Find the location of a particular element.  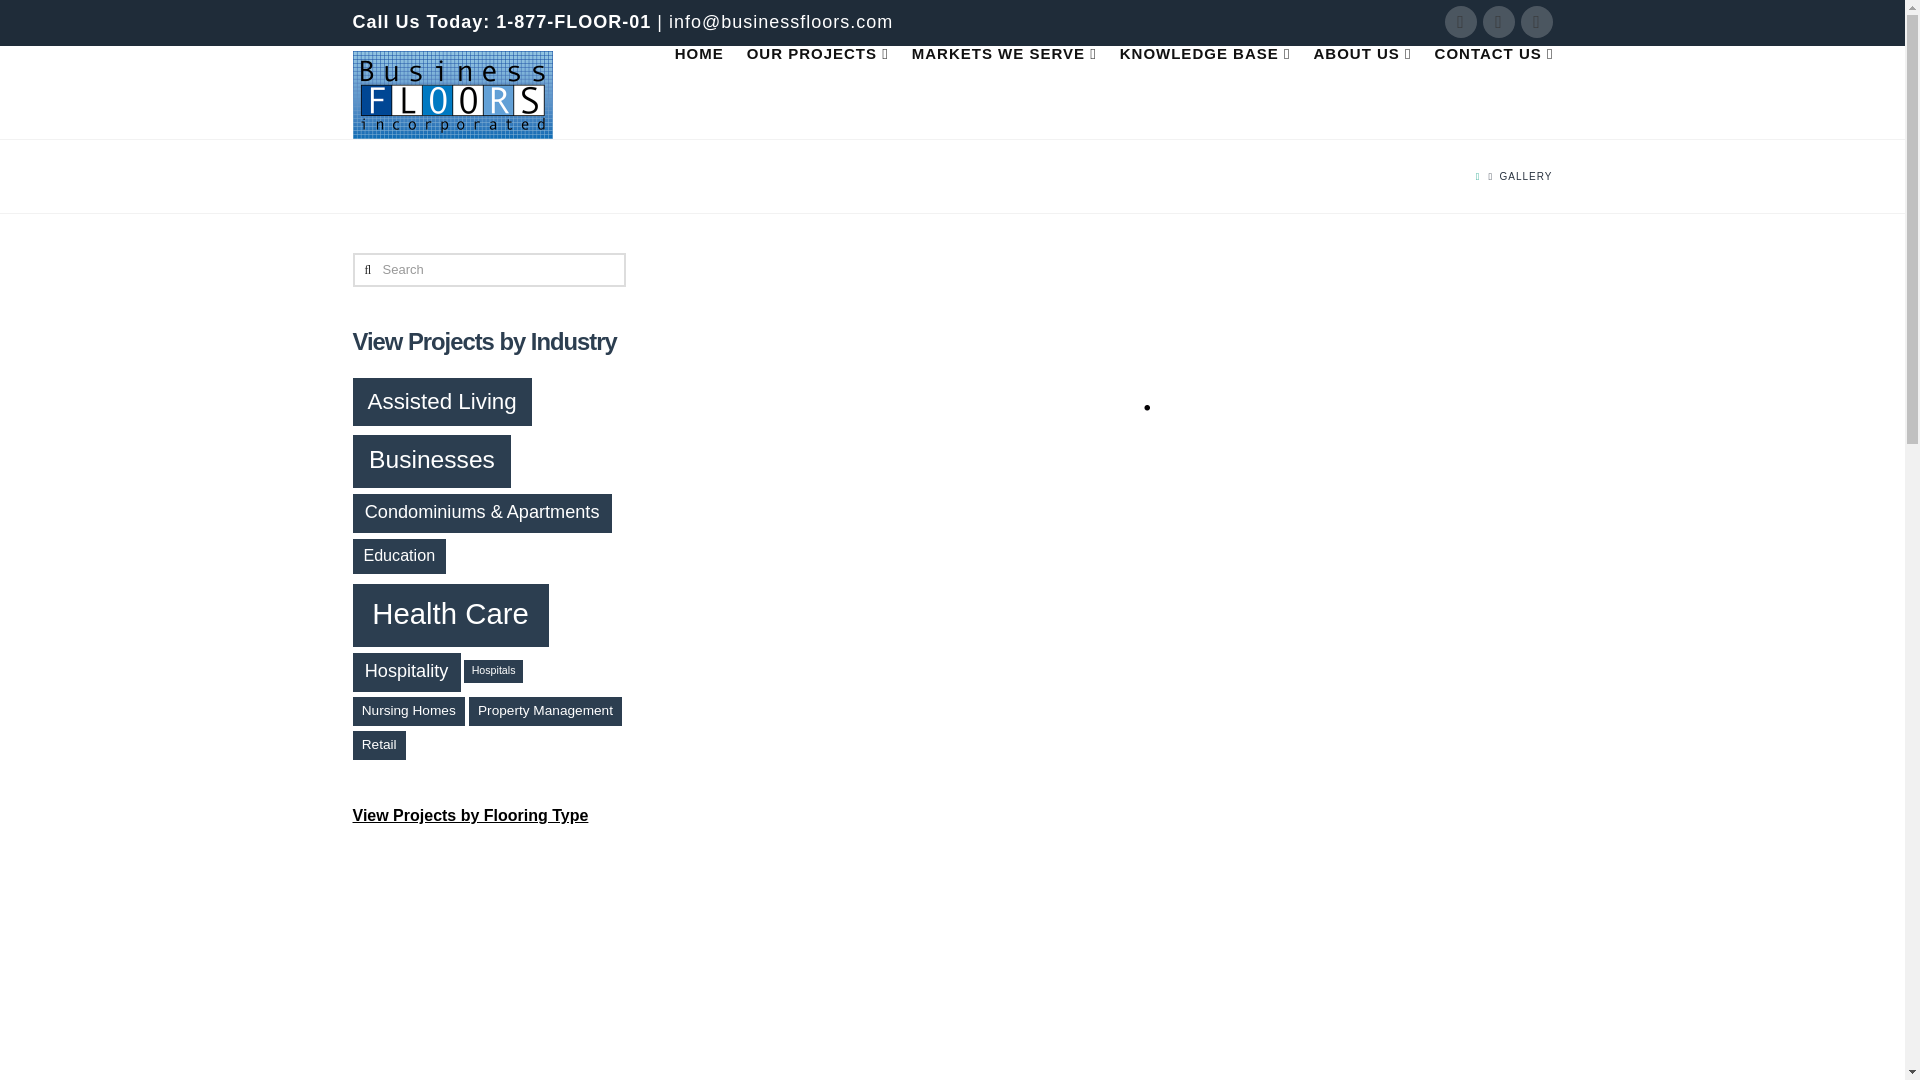

Commerical Business Flooring is located at coordinates (452, 94).